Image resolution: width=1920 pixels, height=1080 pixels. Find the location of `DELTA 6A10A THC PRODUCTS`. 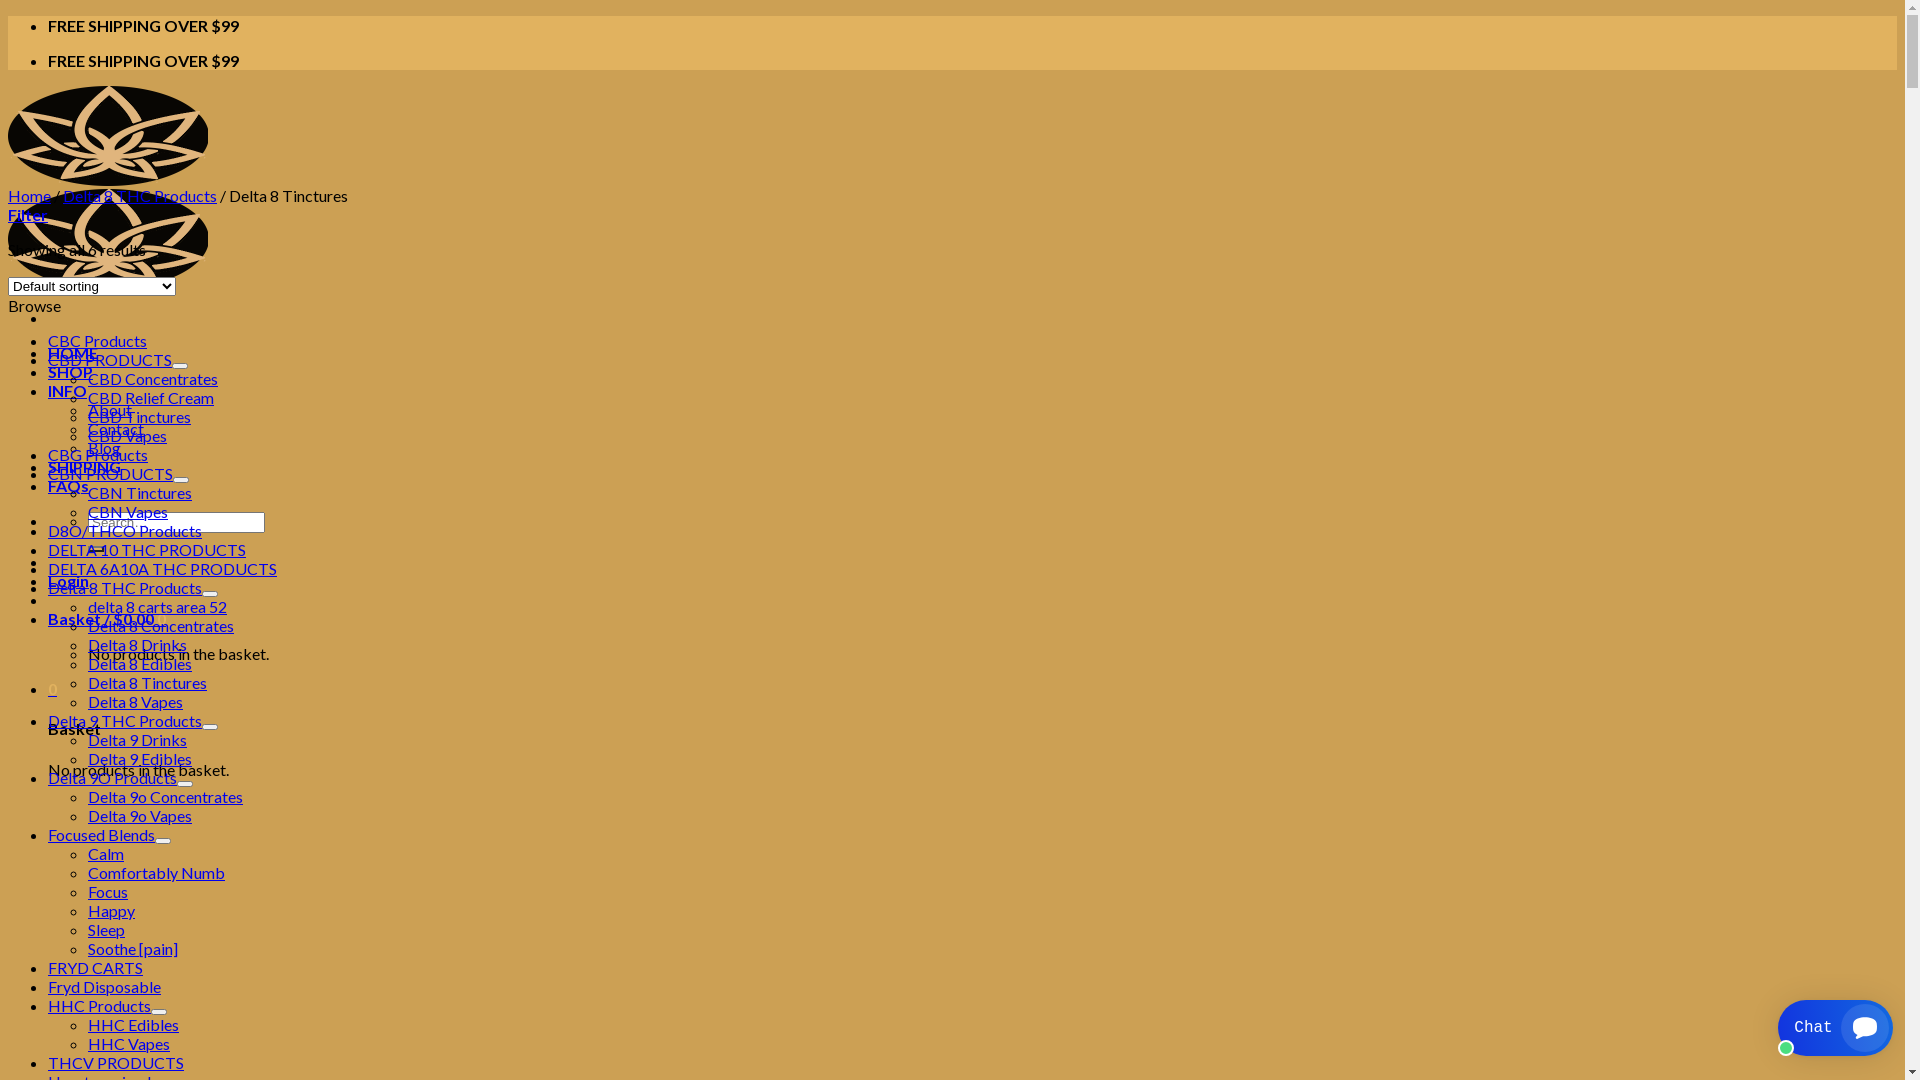

DELTA 6A10A THC PRODUCTS is located at coordinates (162, 568).